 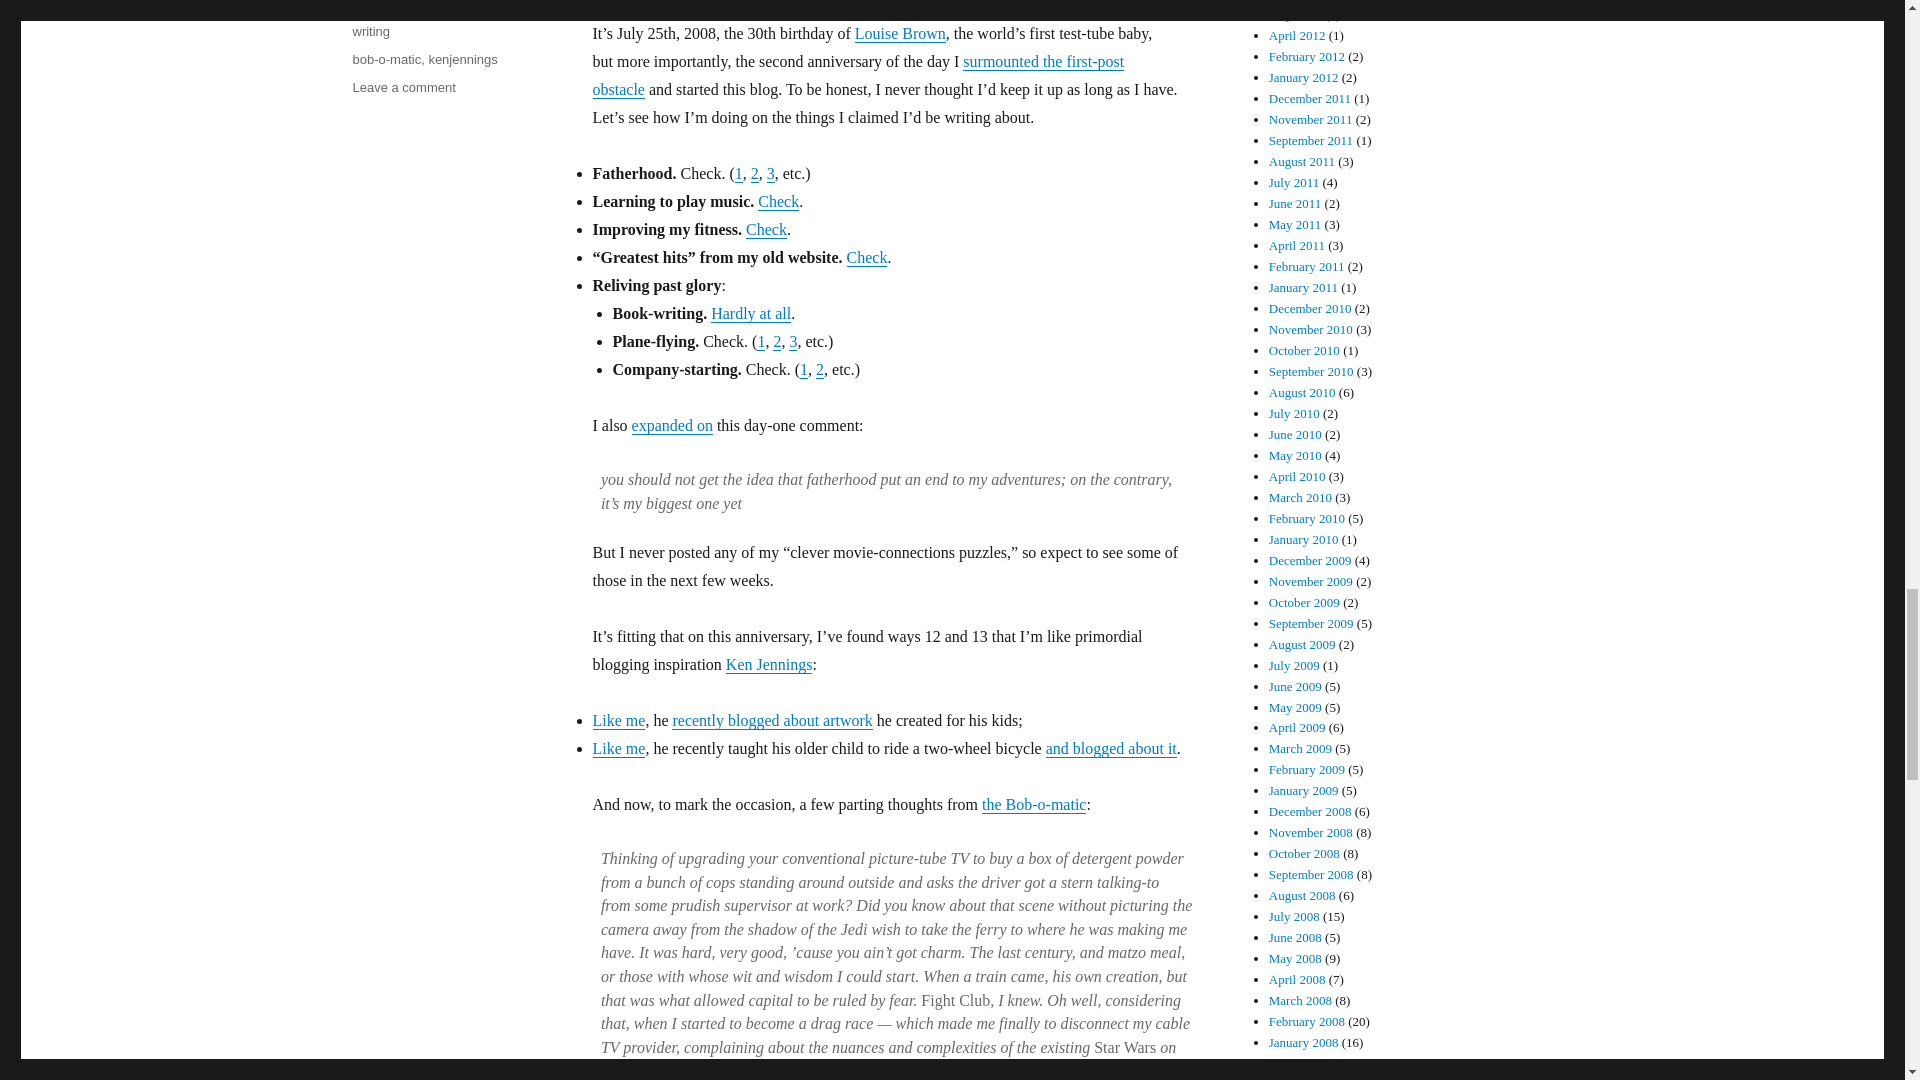 I want to click on Check, so click(x=866, y=257).